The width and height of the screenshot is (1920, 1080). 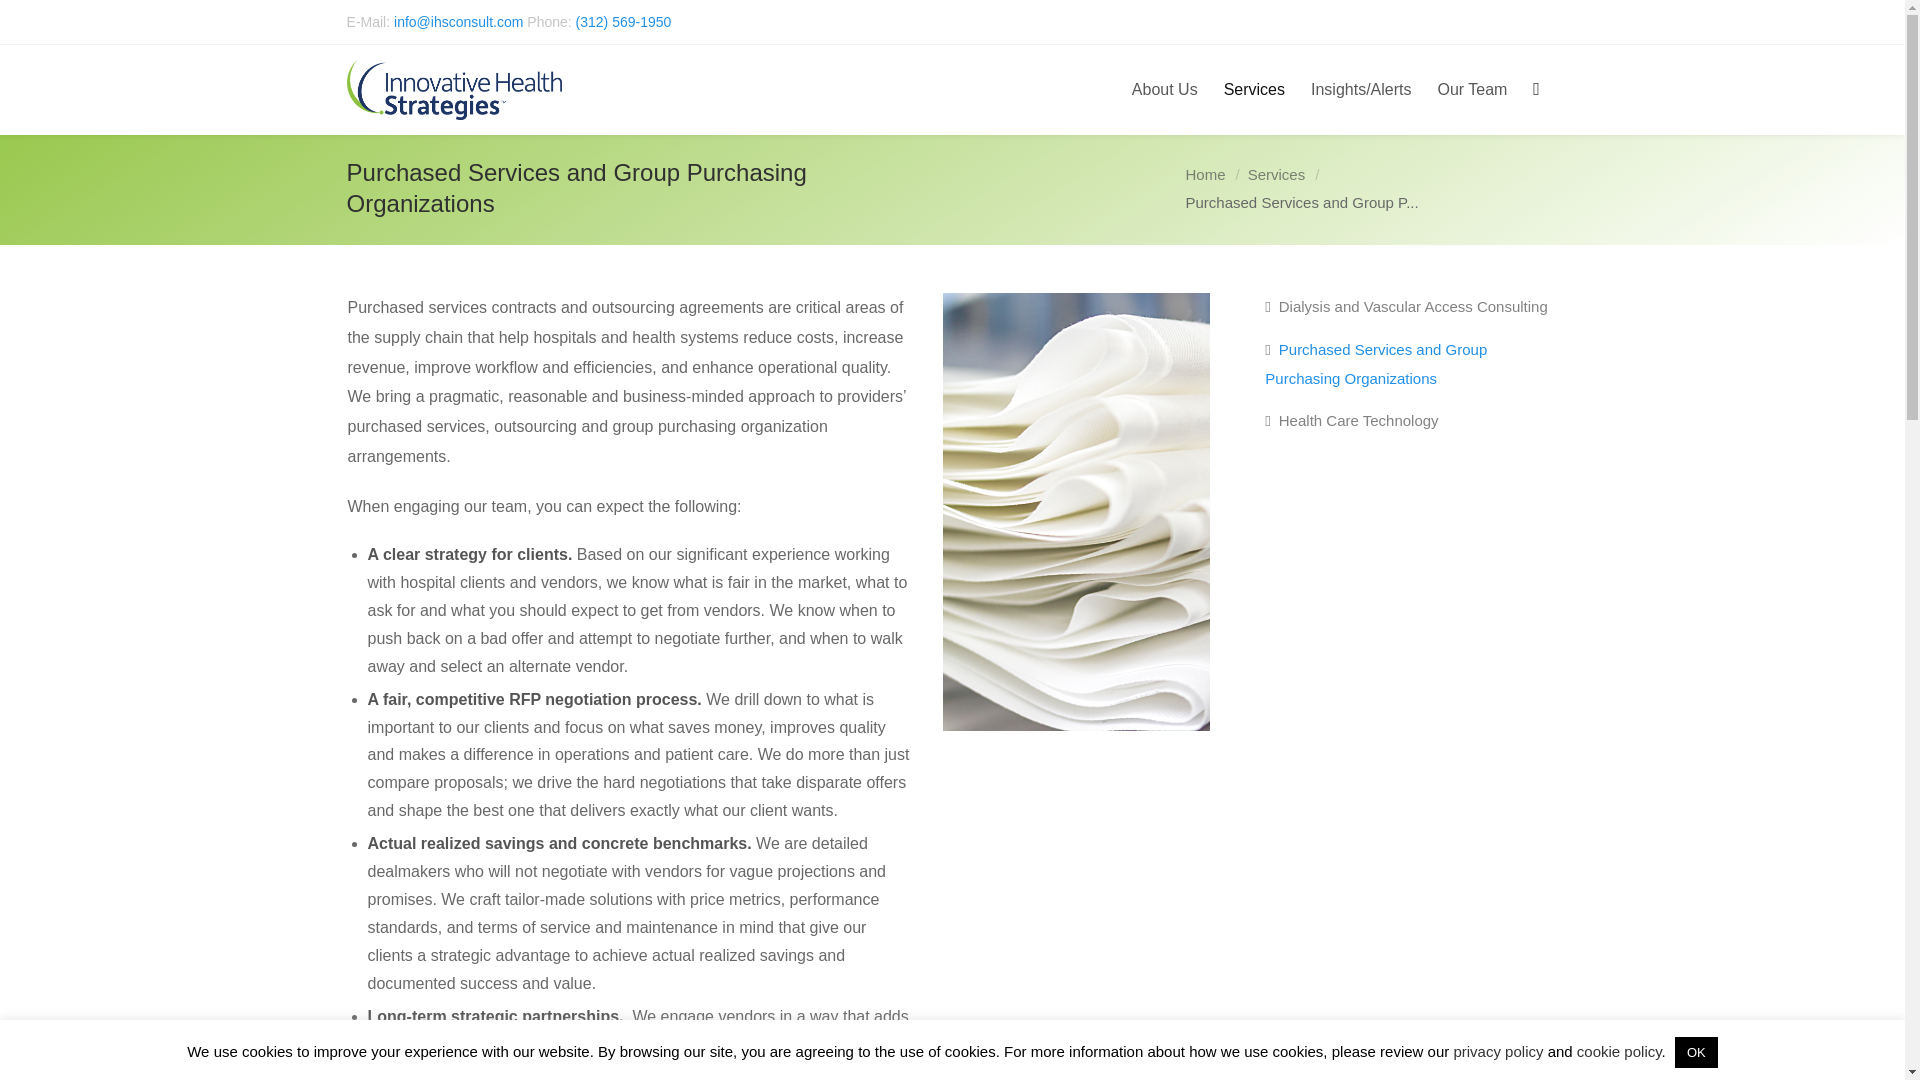 What do you see at coordinates (1411, 364) in the screenshot?
I see `Purchased Services and Group Purchasing Organizations` at bounding box center [1411, 364].